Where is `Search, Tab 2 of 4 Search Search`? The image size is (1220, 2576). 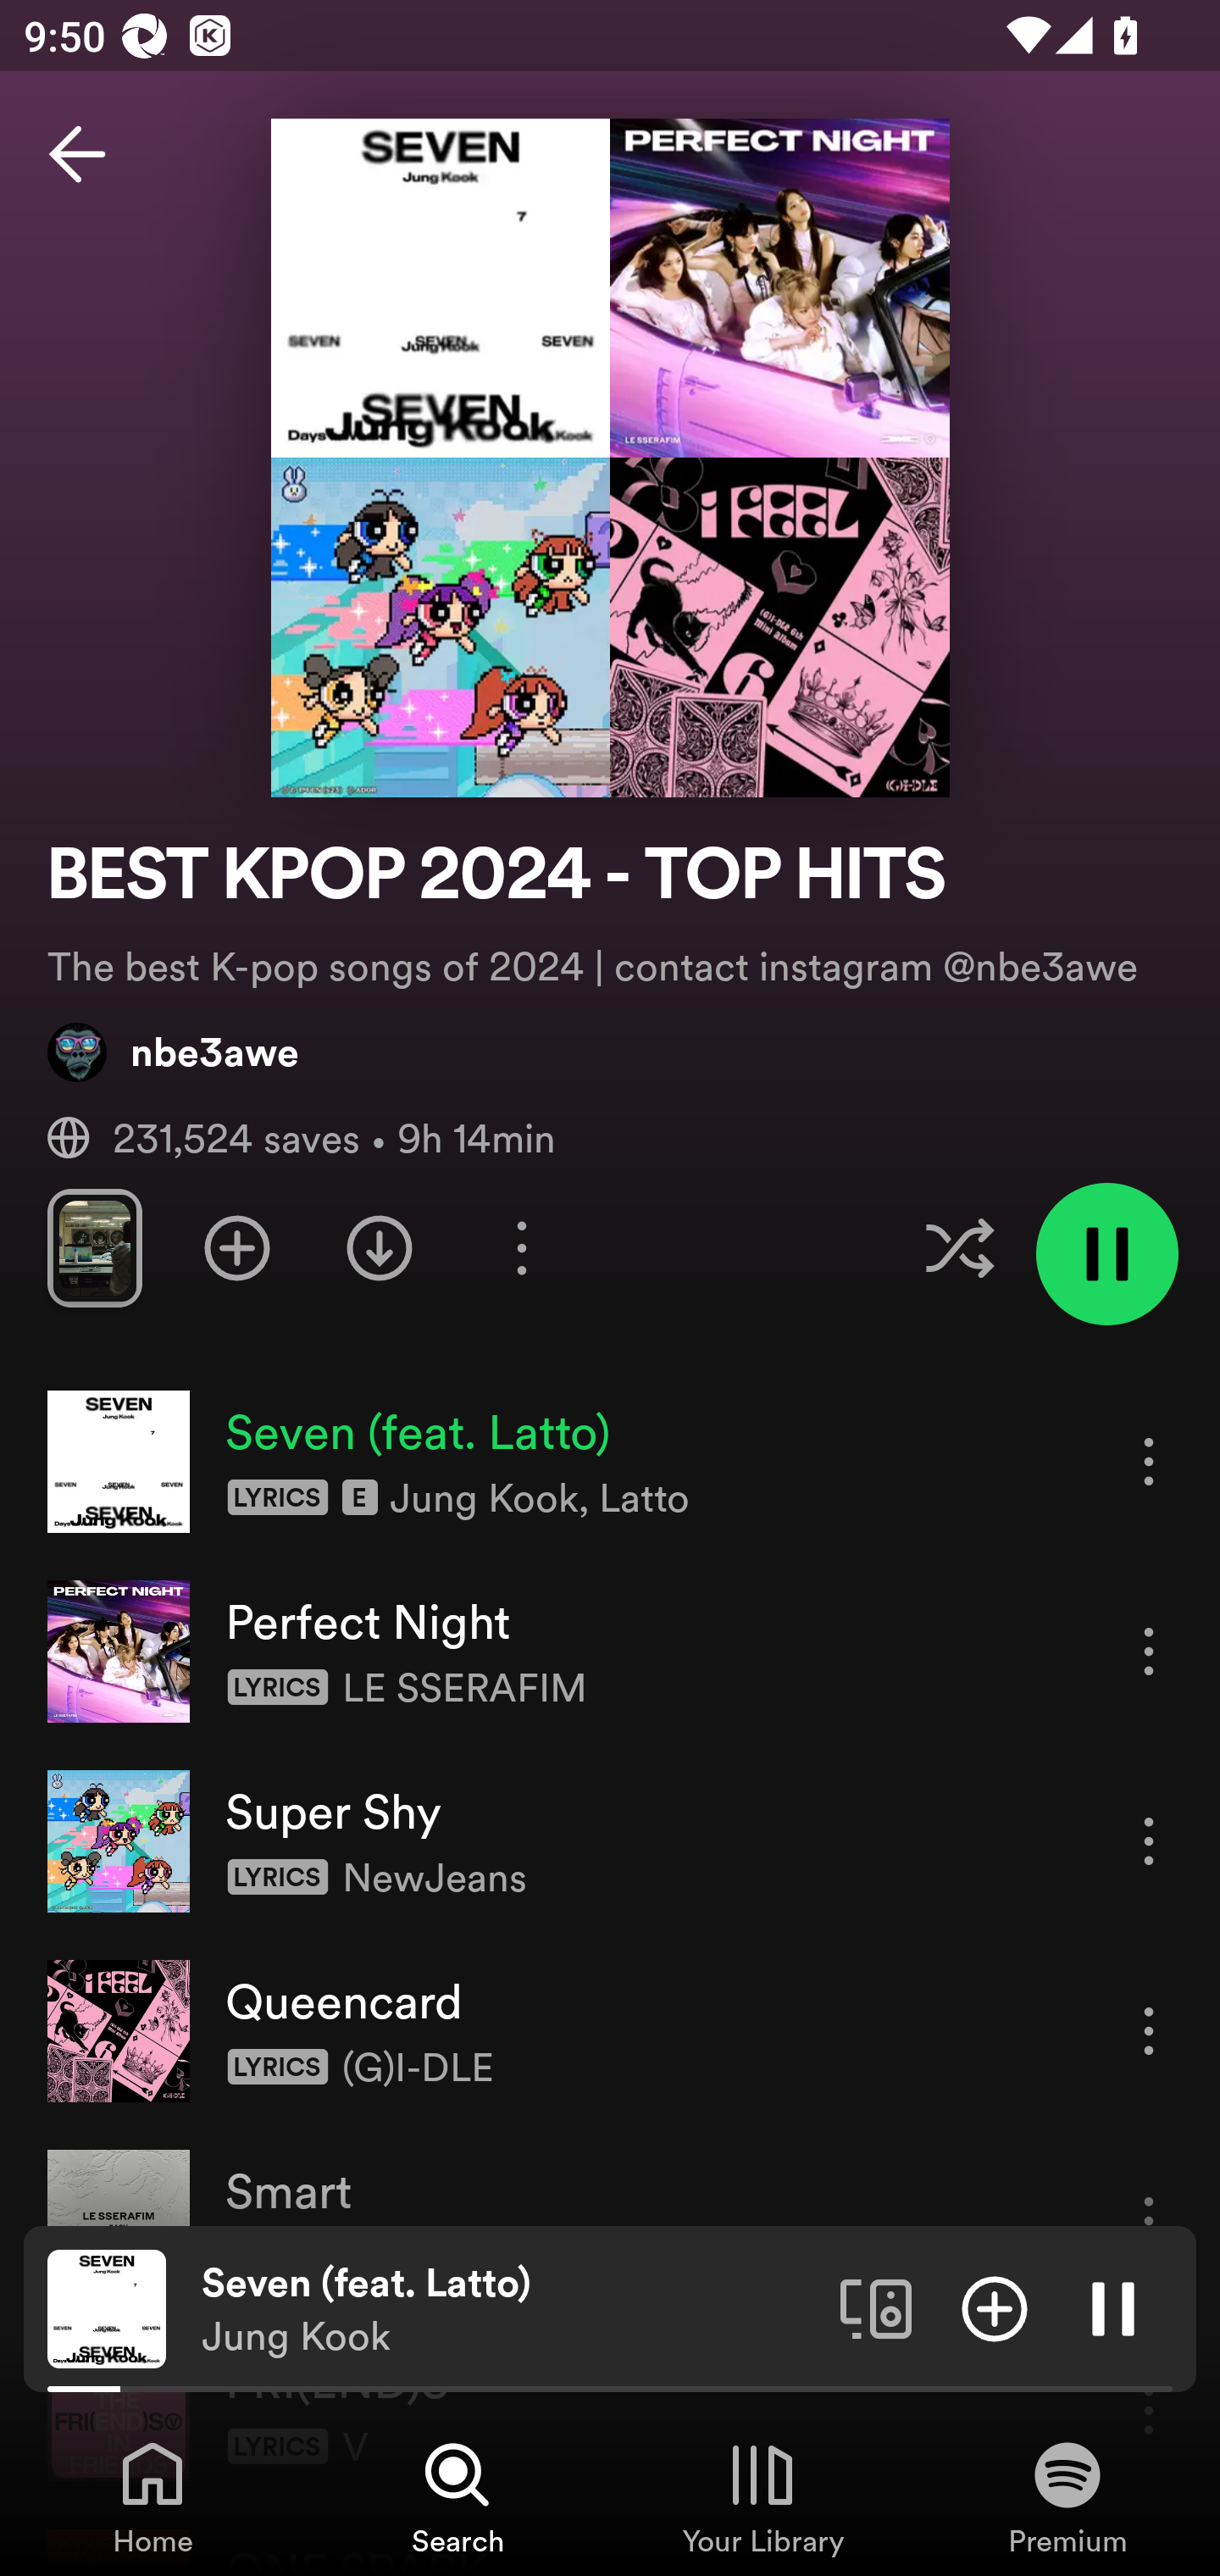
Search, Tab 2 of 4 Search Search is located at coordinates (457, 2496).